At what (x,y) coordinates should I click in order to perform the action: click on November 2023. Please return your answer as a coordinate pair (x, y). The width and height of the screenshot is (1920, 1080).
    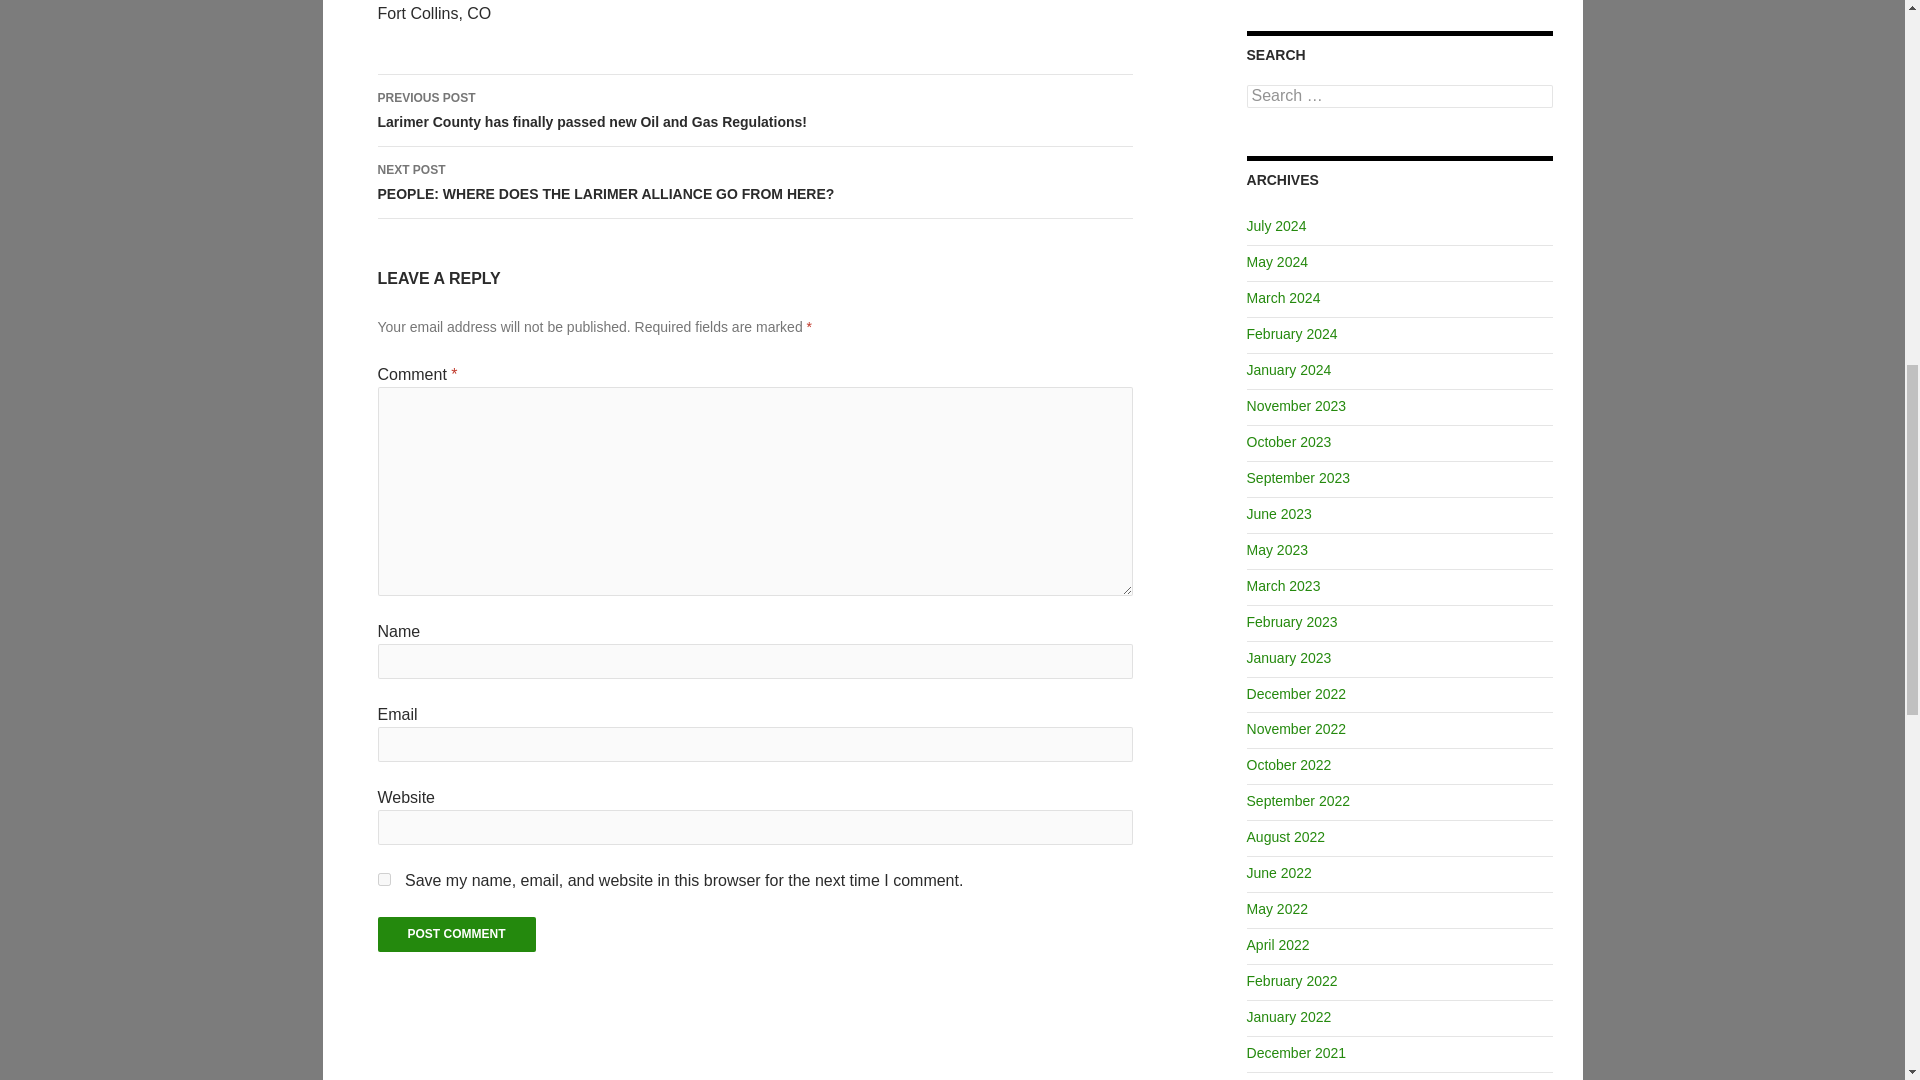
    Looking at the image, I should click on (1296, 406).